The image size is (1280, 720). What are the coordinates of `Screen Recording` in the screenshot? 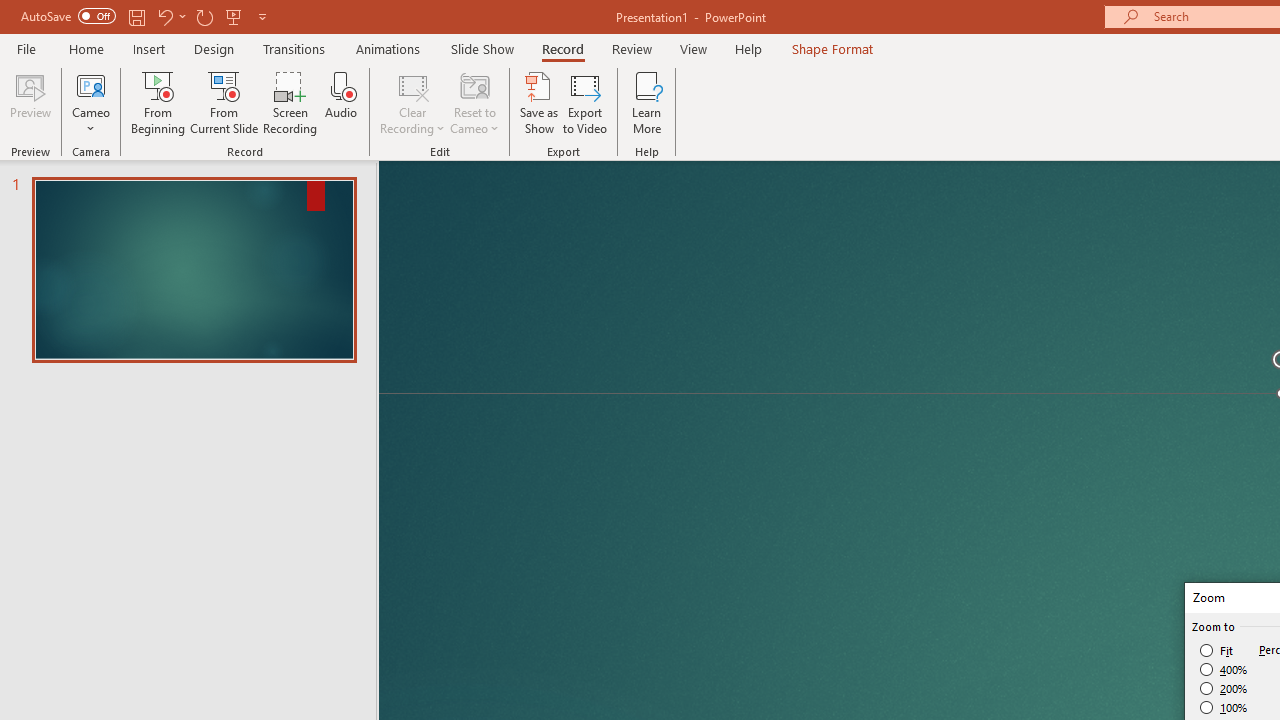 It's located at (290, 102).